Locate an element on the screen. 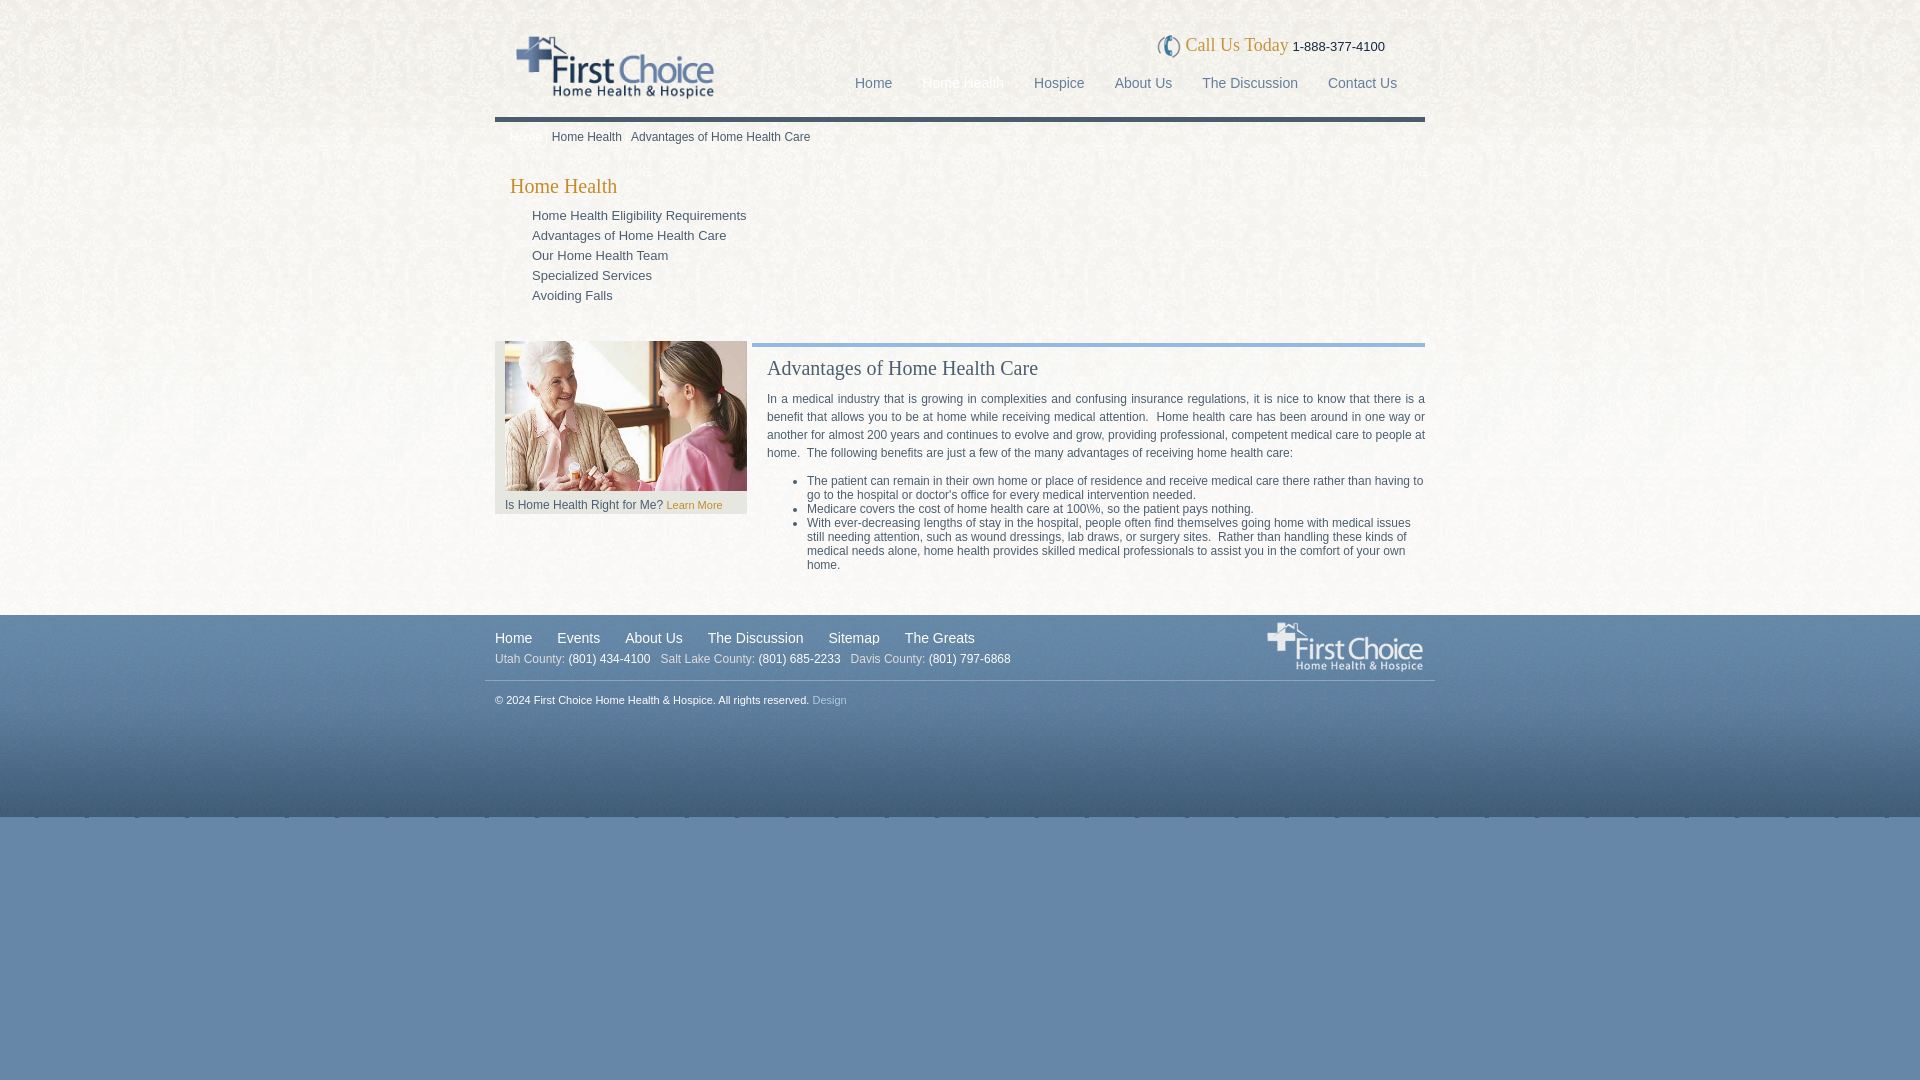 The height and width of the screenshot is (1080, 1920). About Us is located at coordinates (654, 637).